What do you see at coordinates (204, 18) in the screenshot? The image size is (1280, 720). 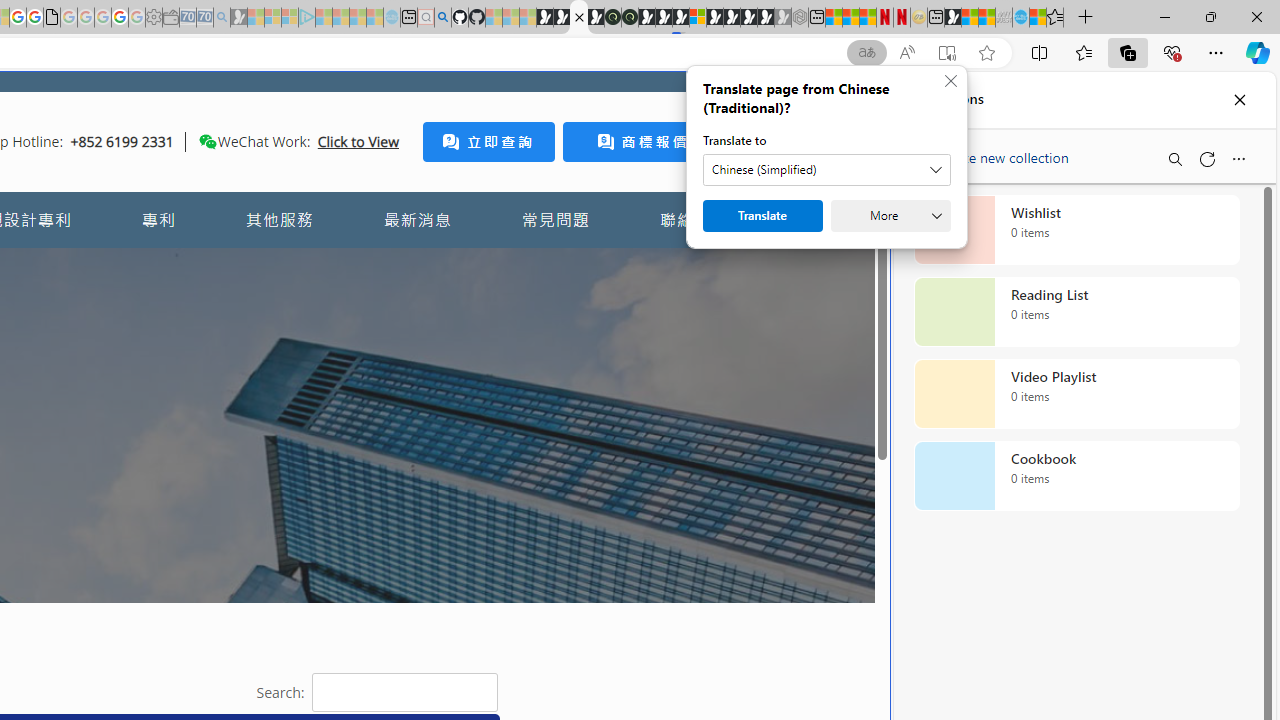 I see `Cheap Car Rentals - Save70.com - Sleeping` at bounding box center [204, 18].